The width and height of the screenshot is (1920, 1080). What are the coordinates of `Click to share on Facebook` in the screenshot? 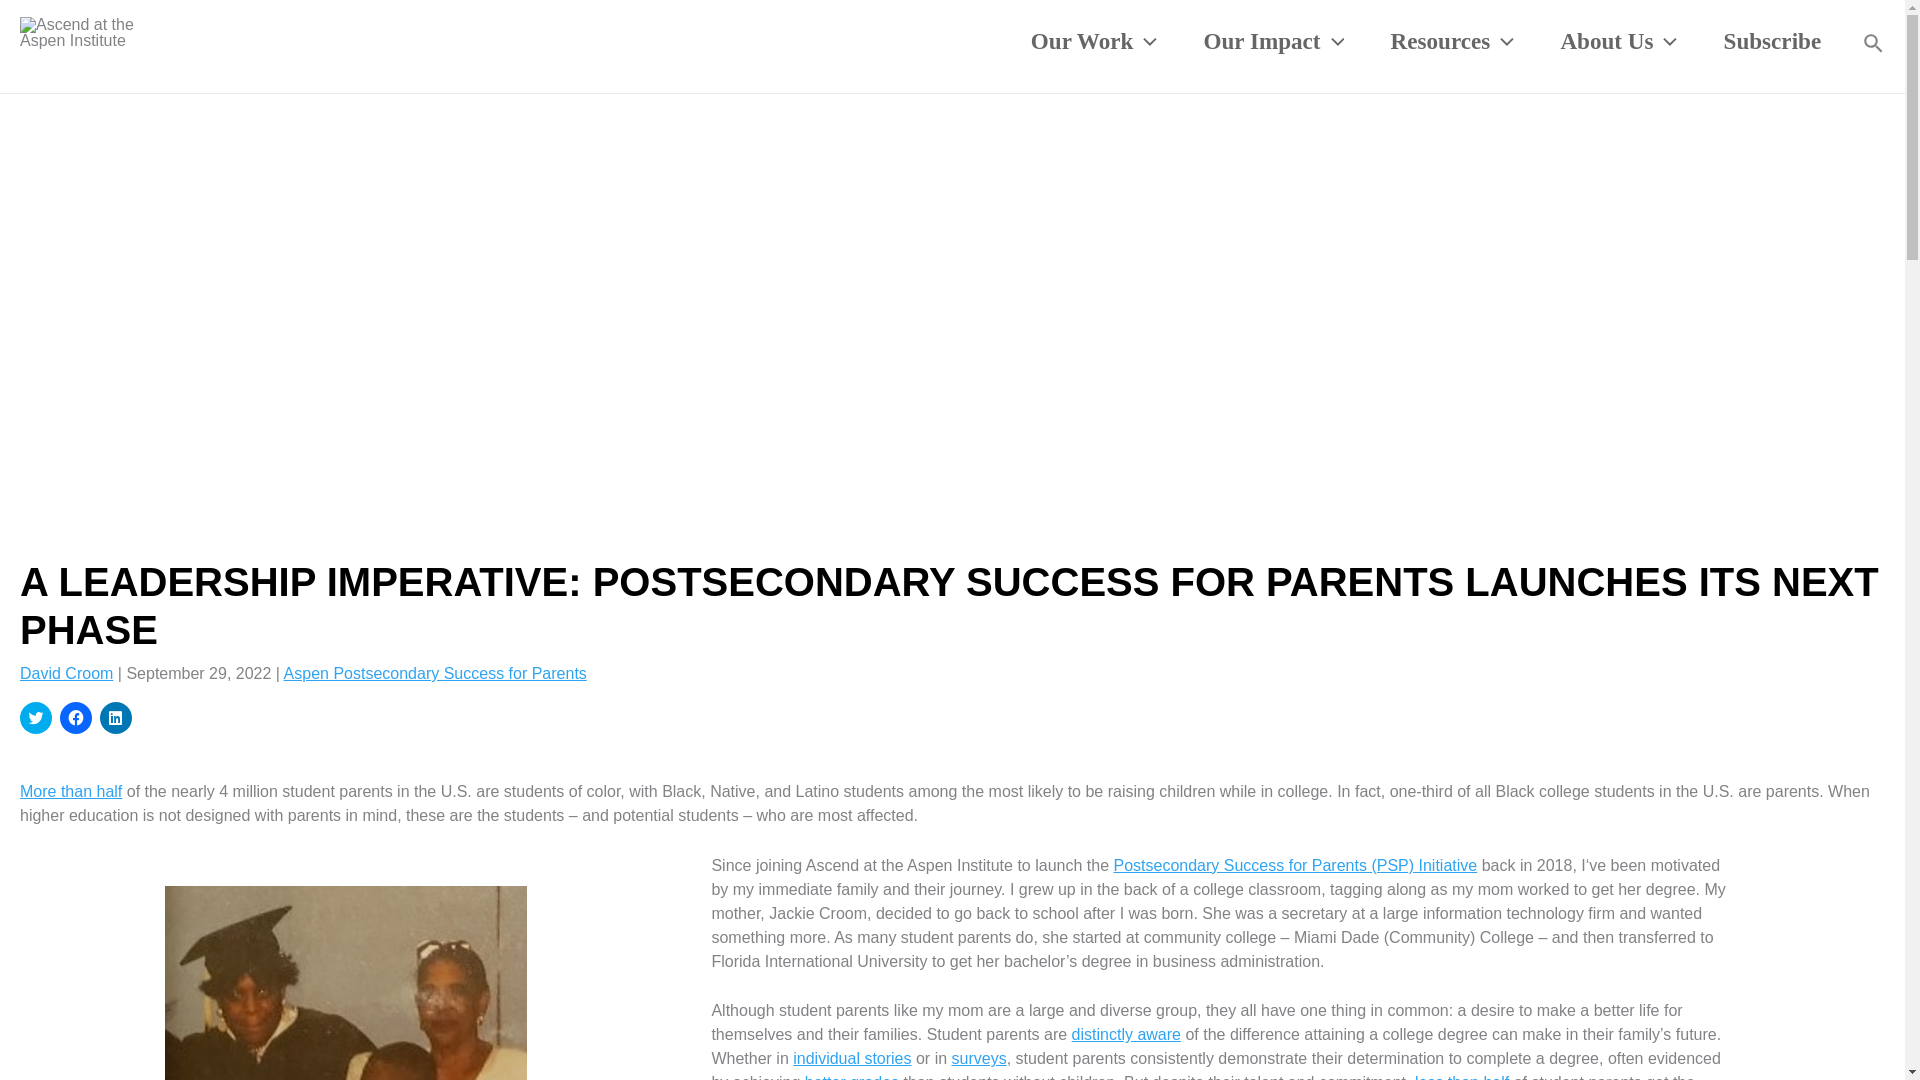 It's located at (76, 718).